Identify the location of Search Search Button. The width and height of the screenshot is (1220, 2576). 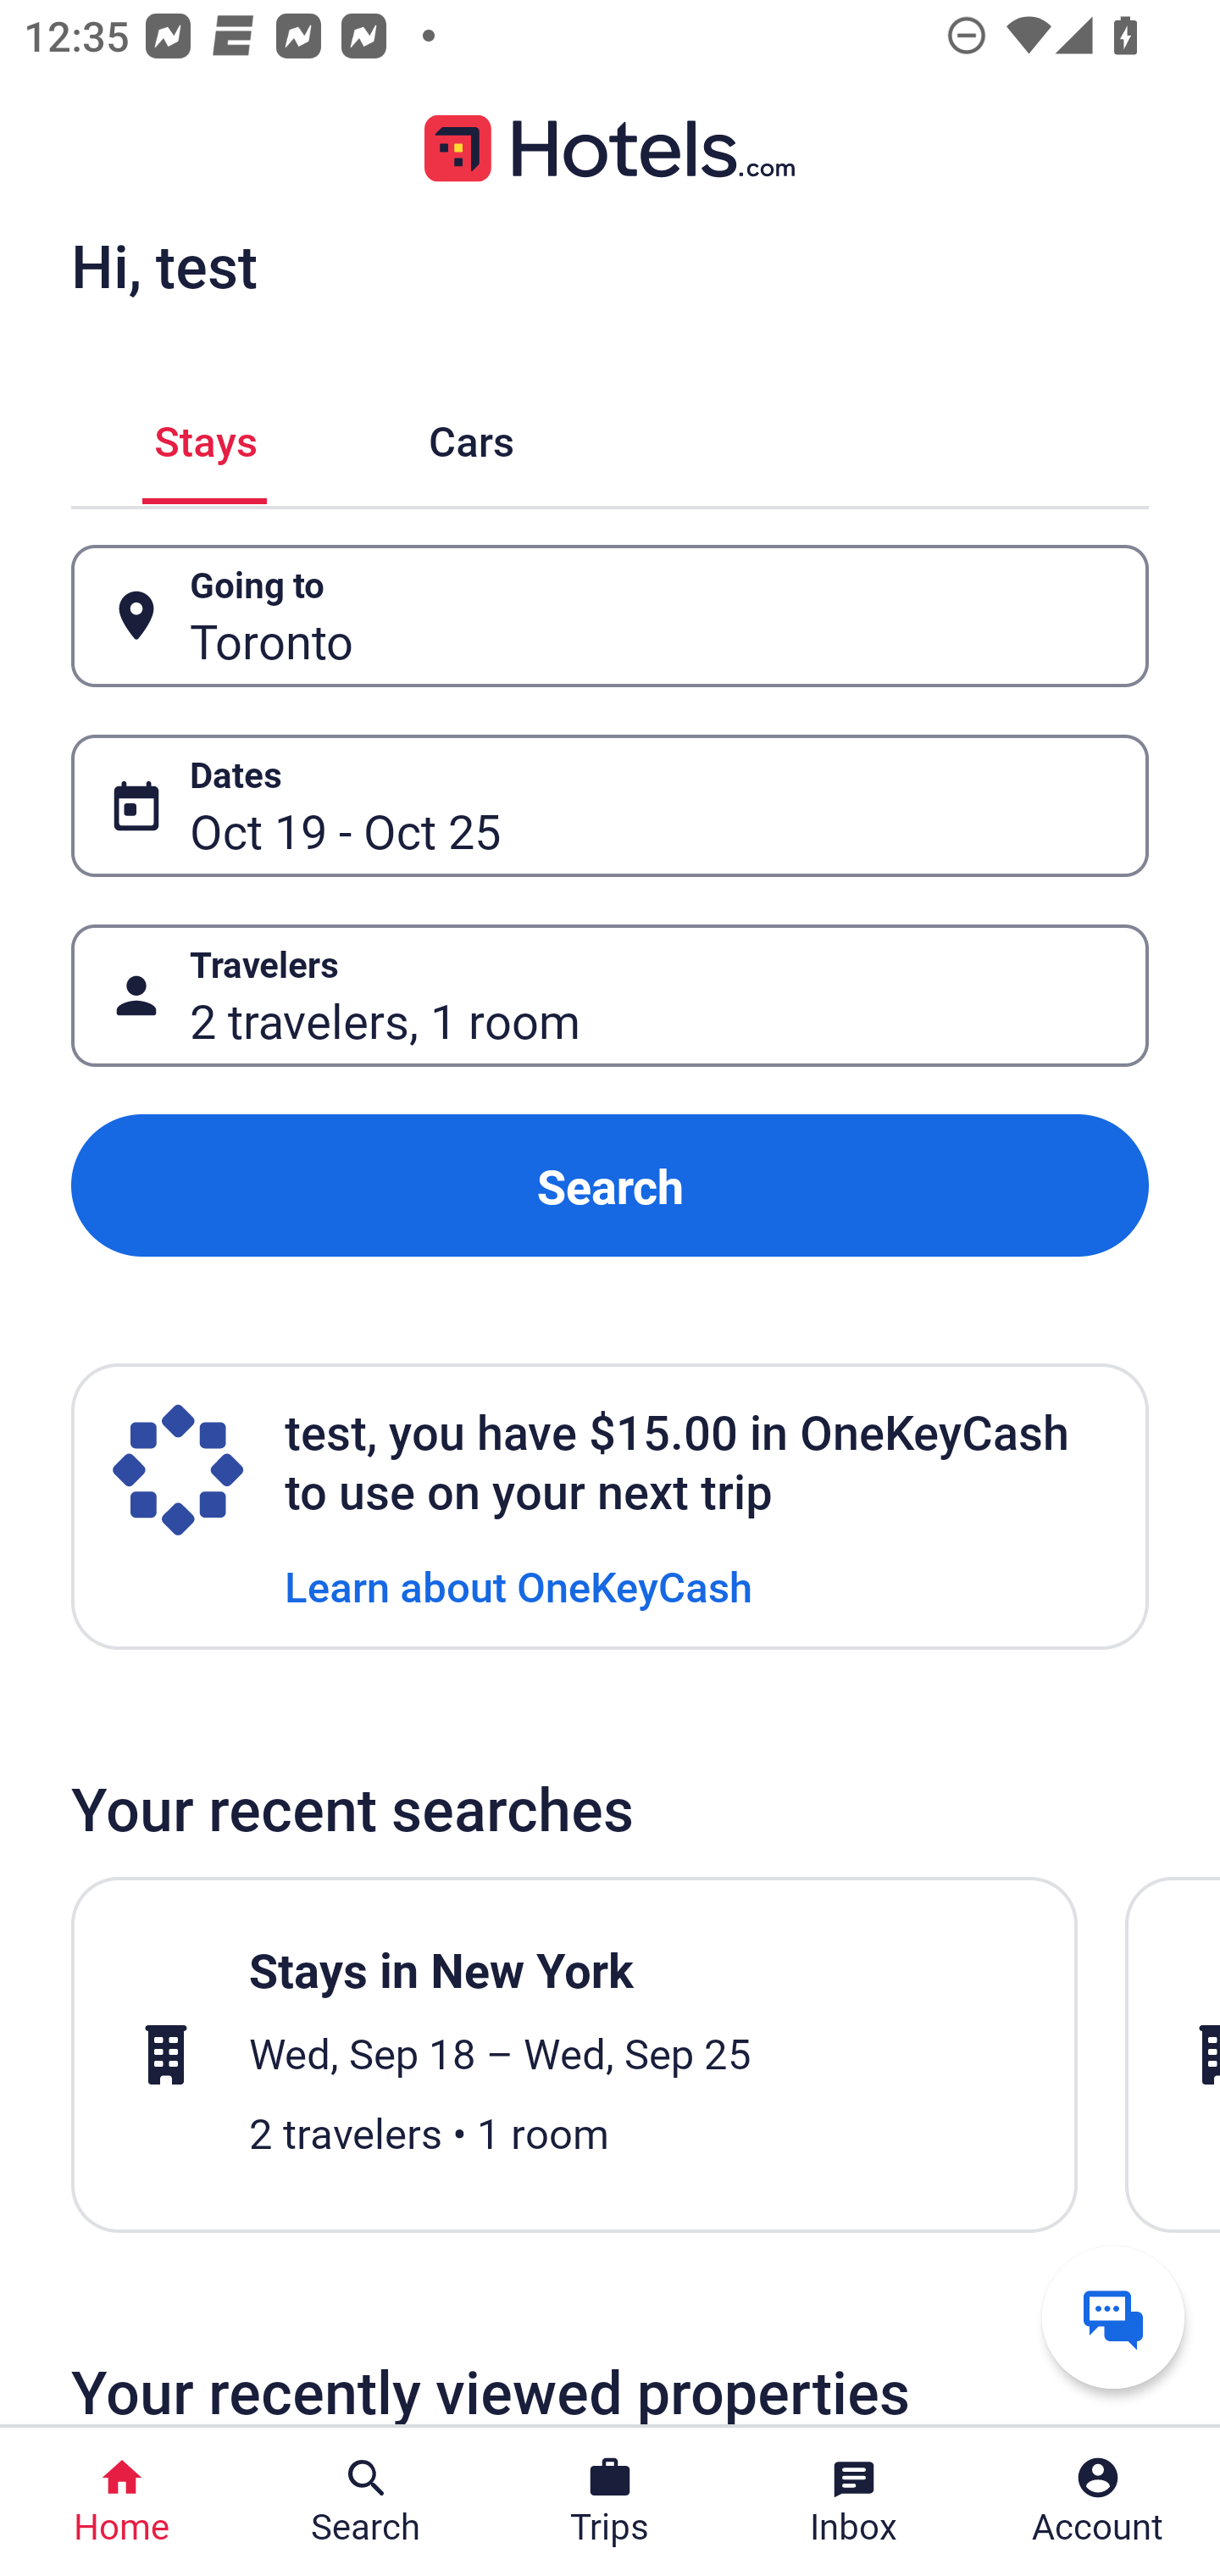
(366, 2501).